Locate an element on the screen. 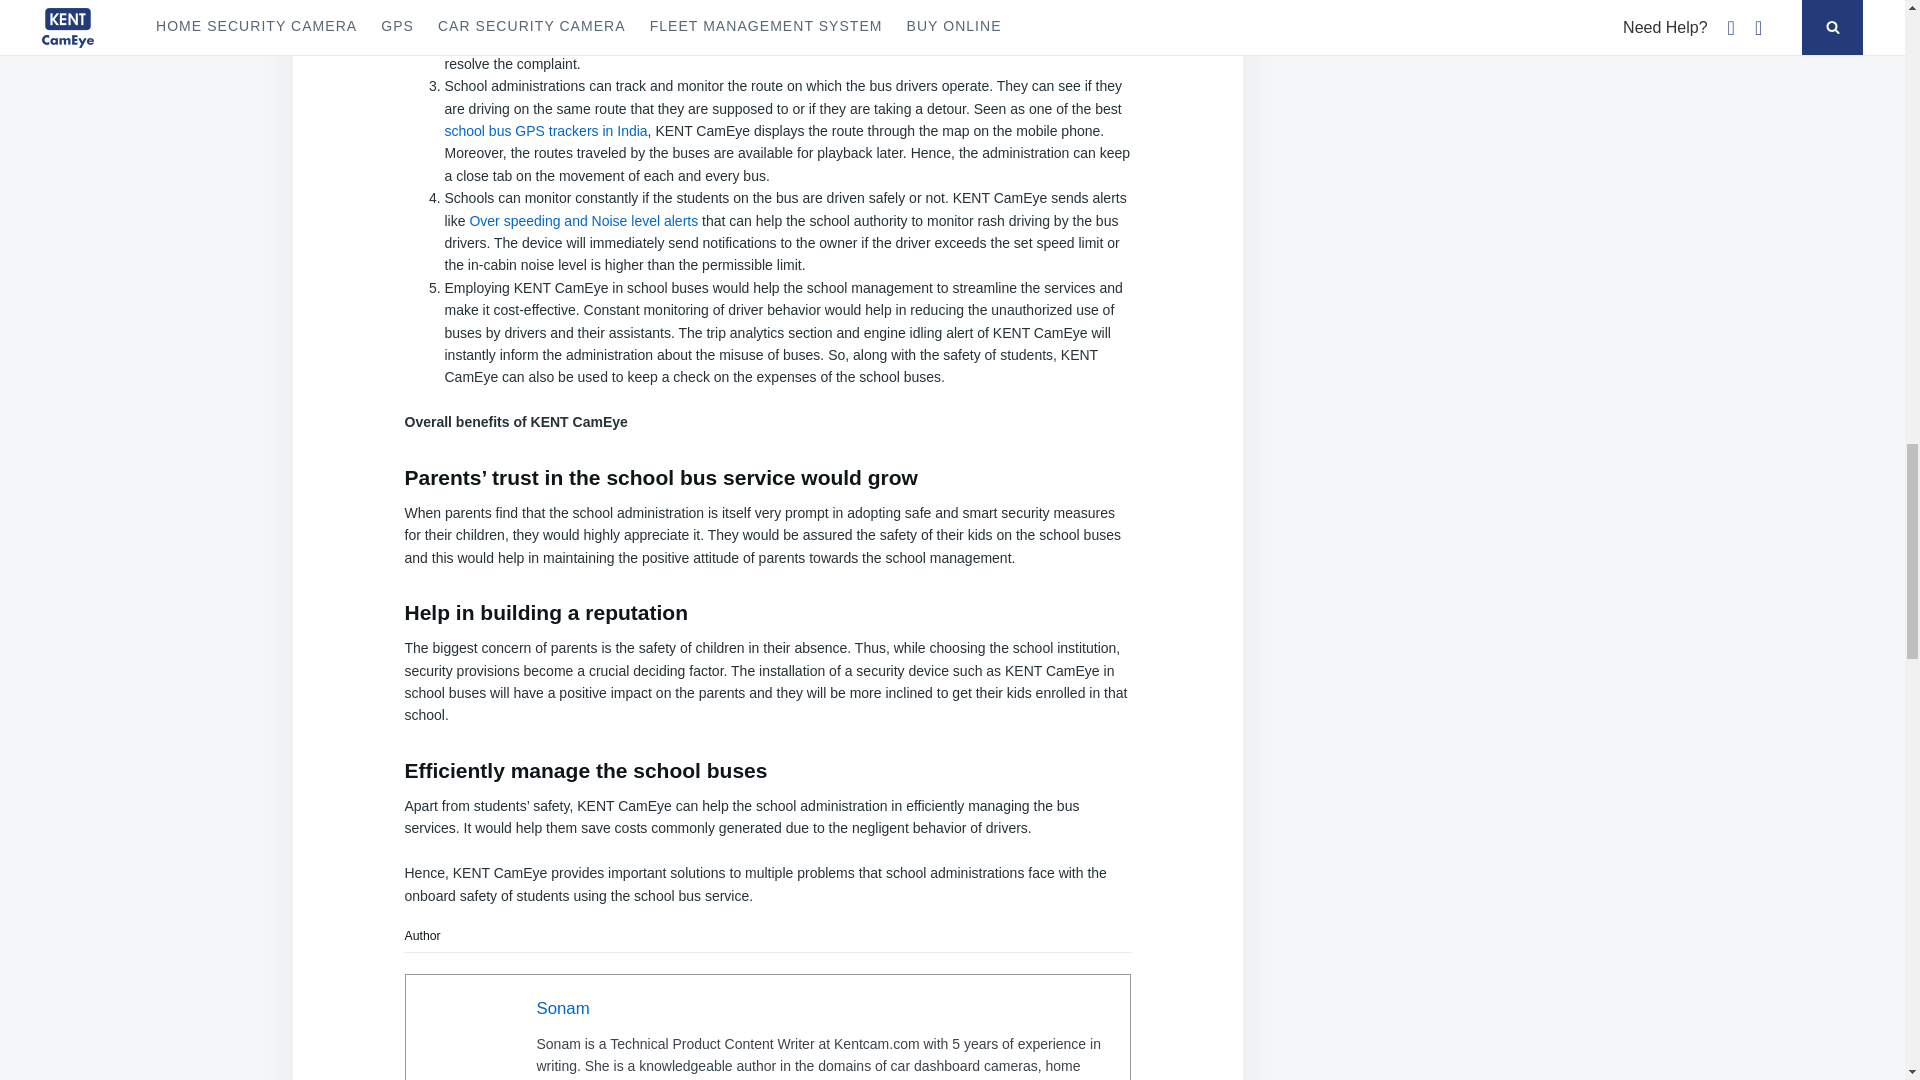  school bus GPS trackers in India is located at coordinates (545, 131).